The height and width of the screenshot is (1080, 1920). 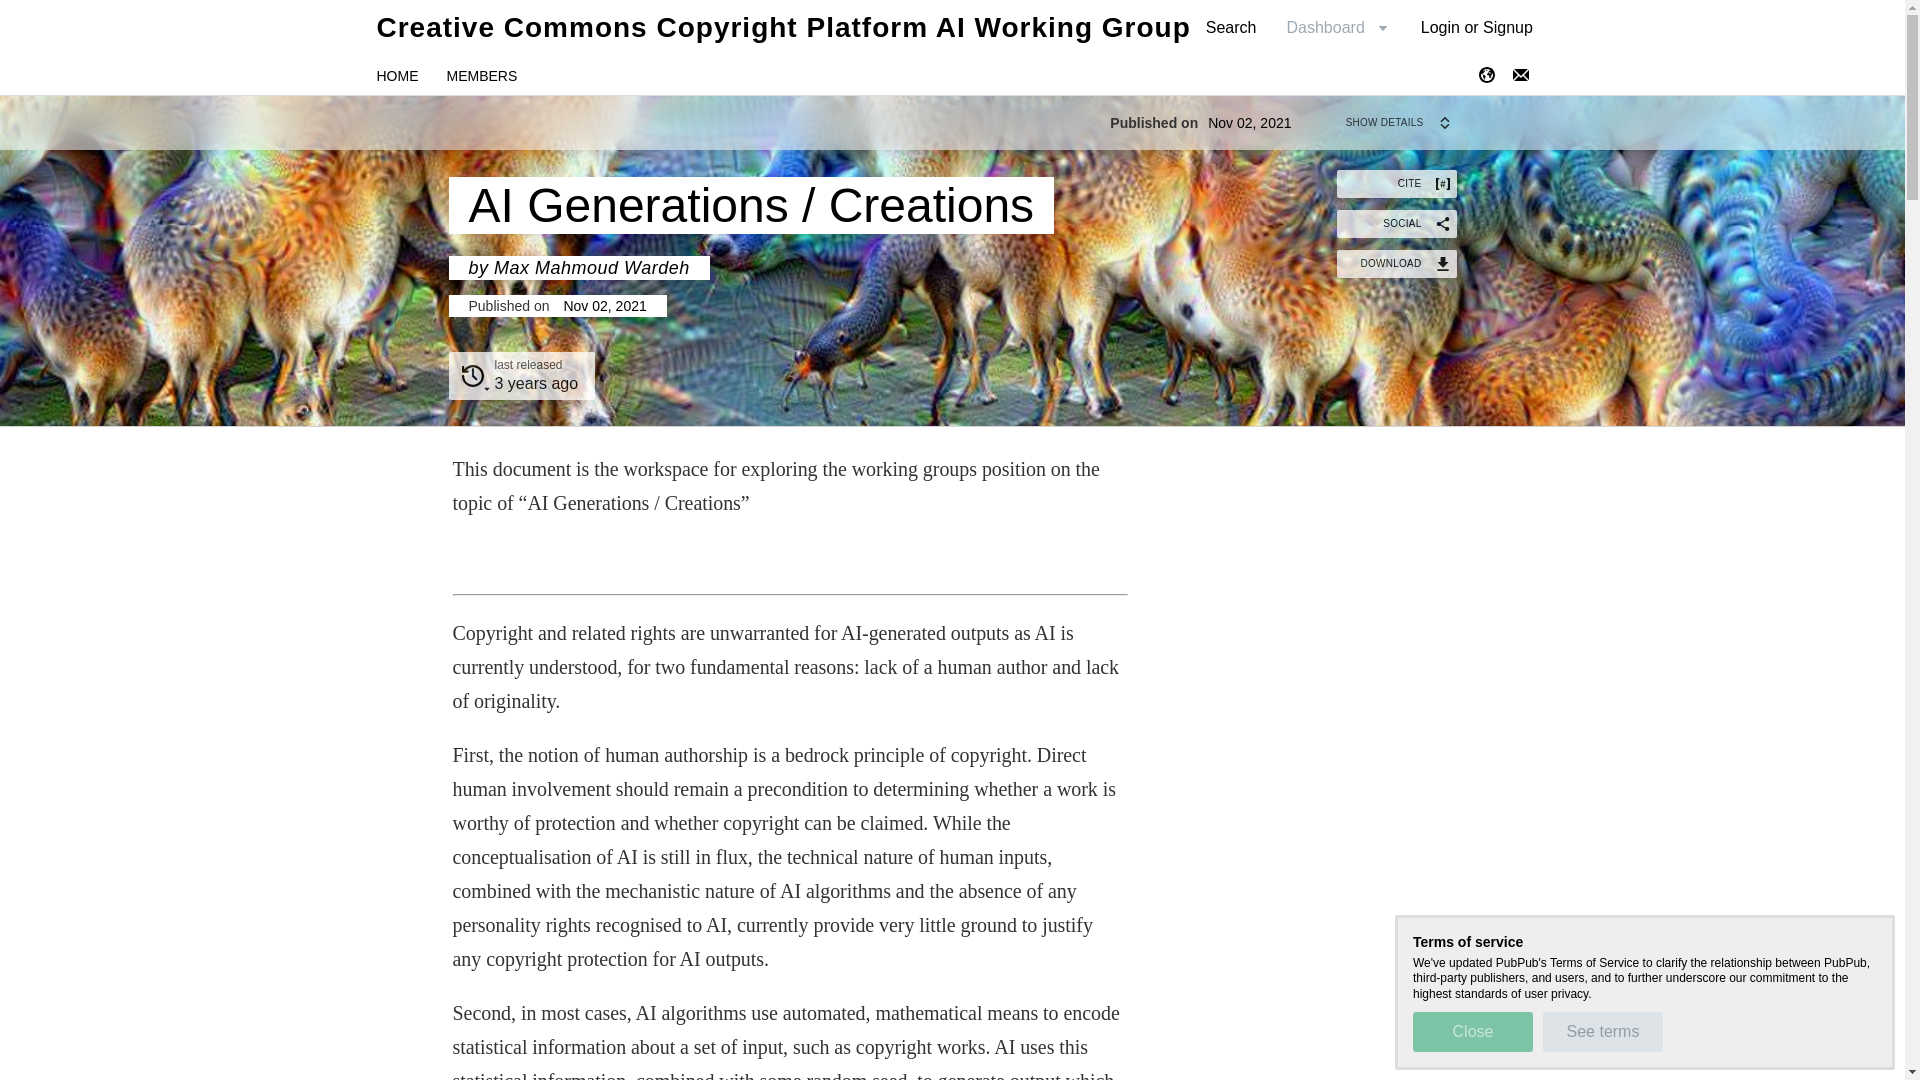 I want to click on Close, so click(x=1472, y=1031).